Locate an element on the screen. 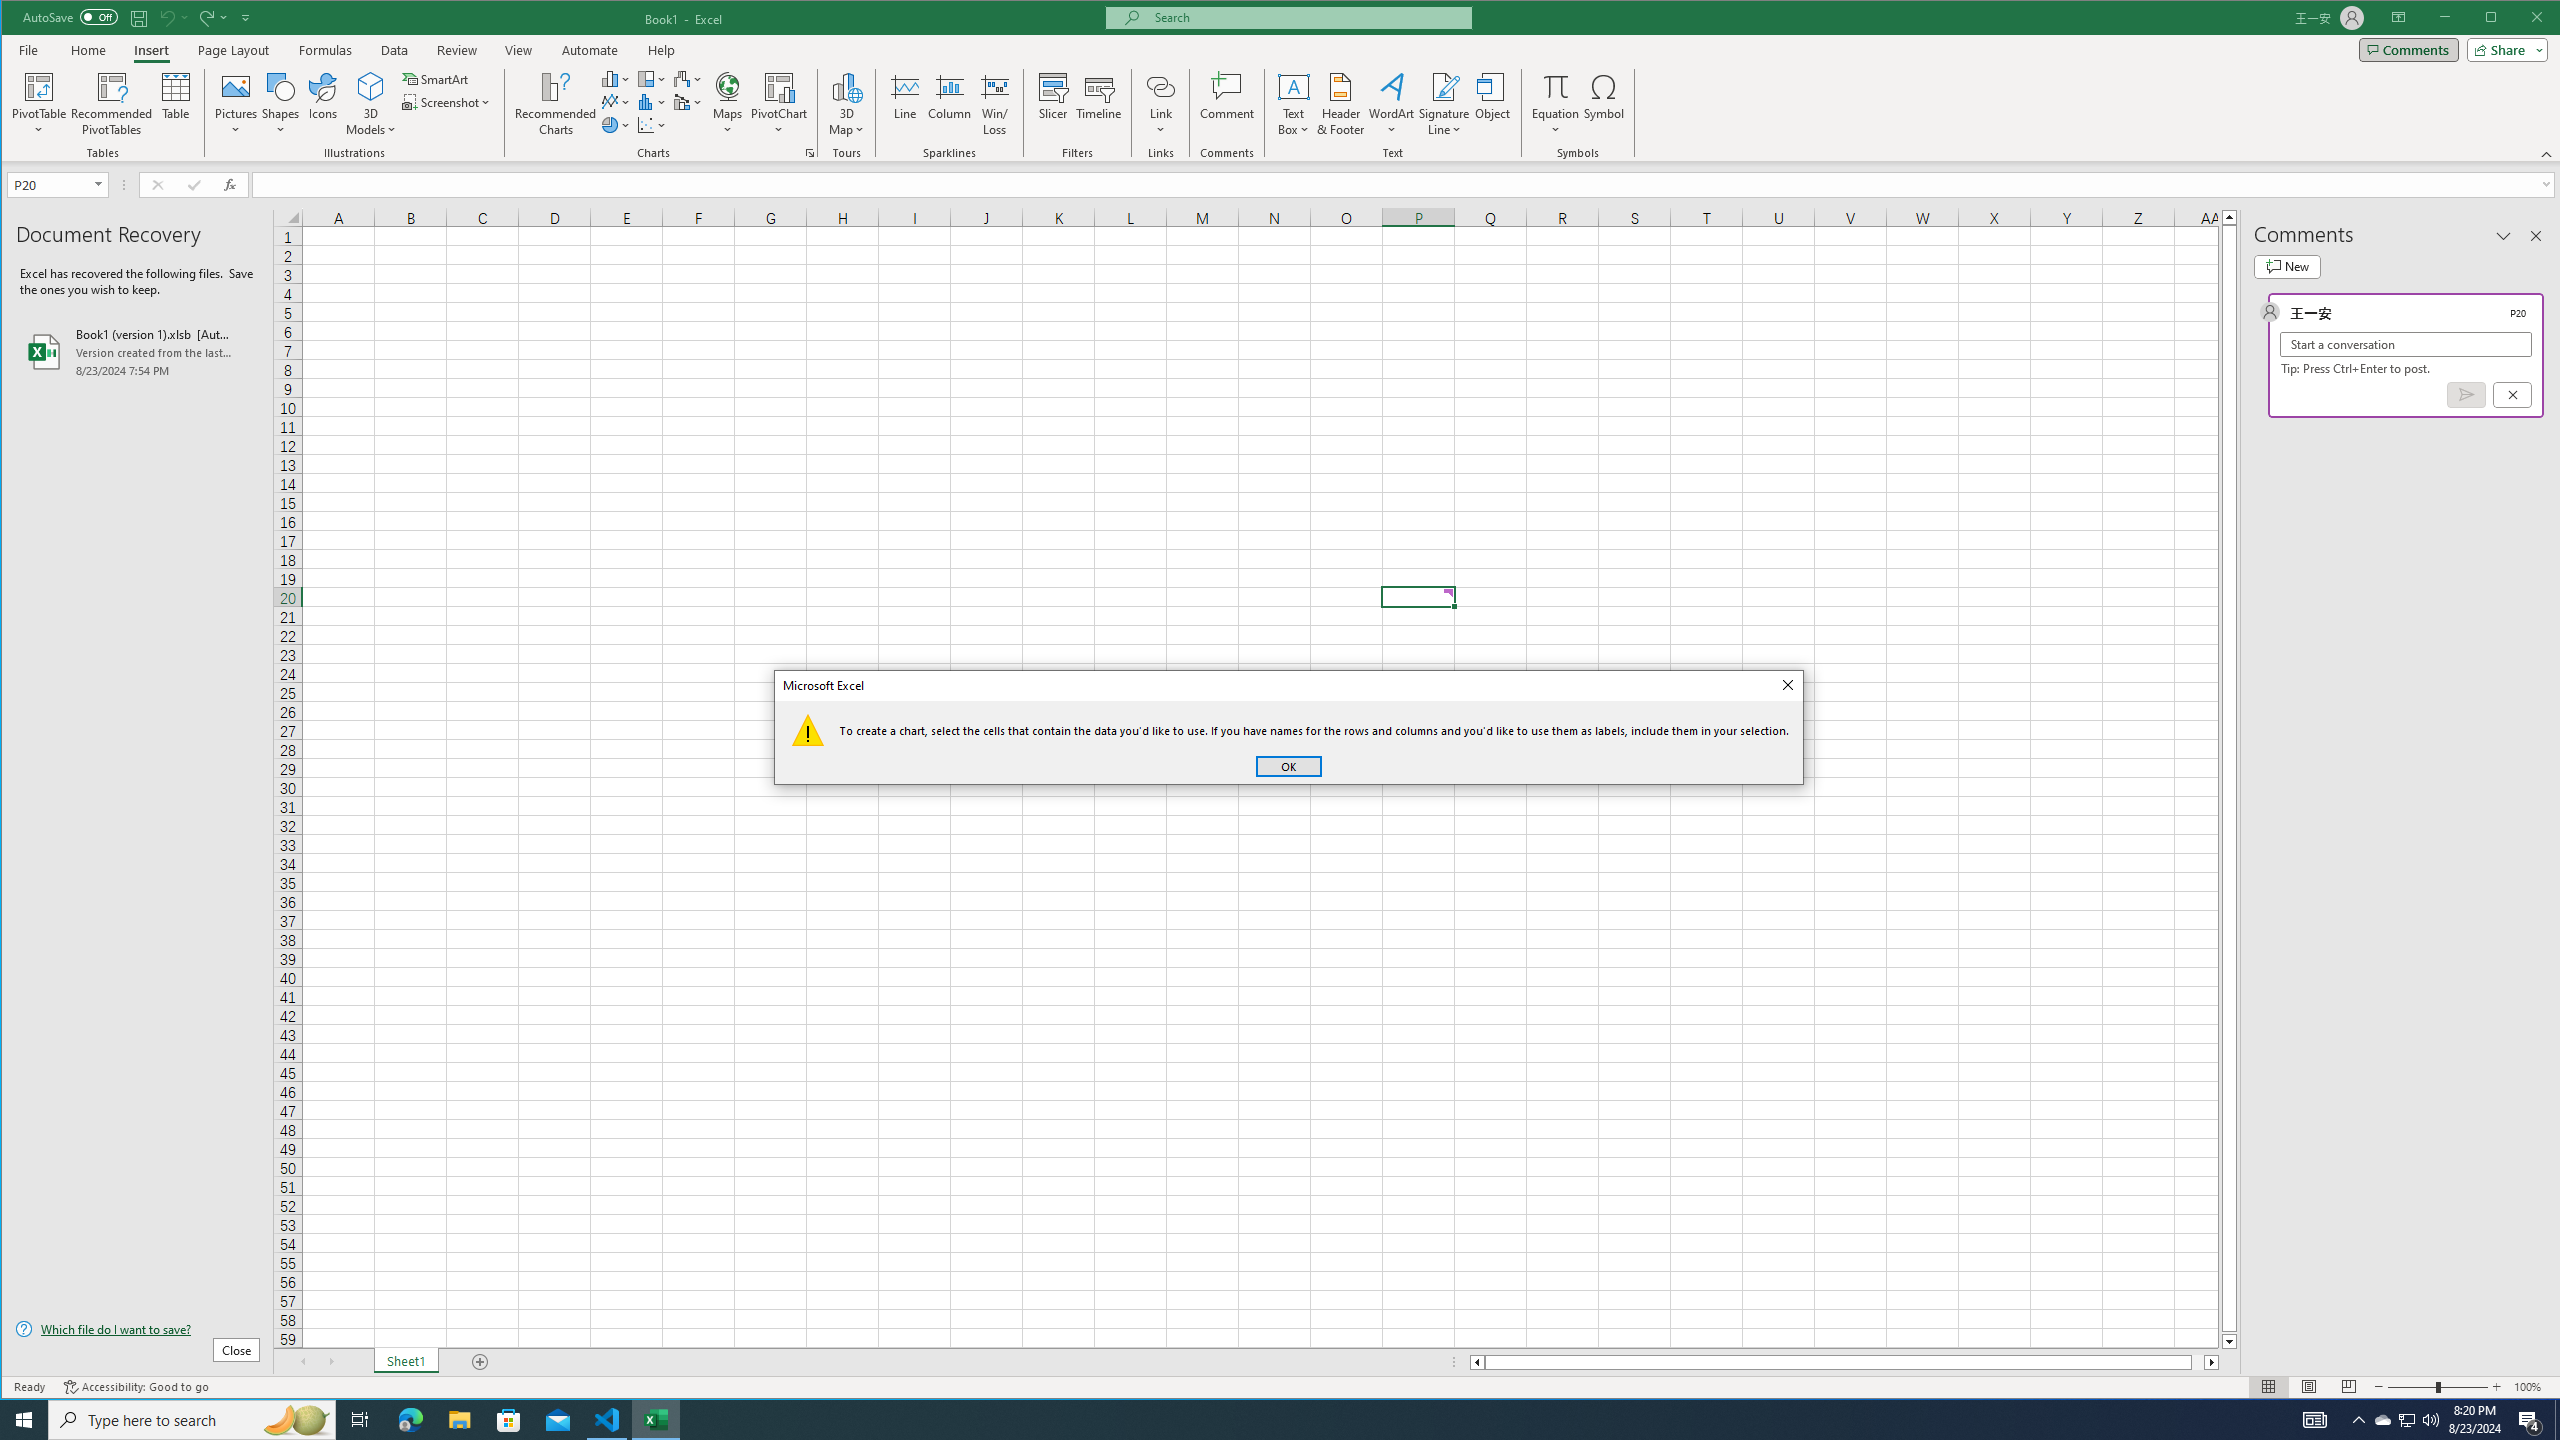 This screenshot has width=2560, height=1440. Post comment (Ctrl + Enter) is located at coordinates (2466, 394).